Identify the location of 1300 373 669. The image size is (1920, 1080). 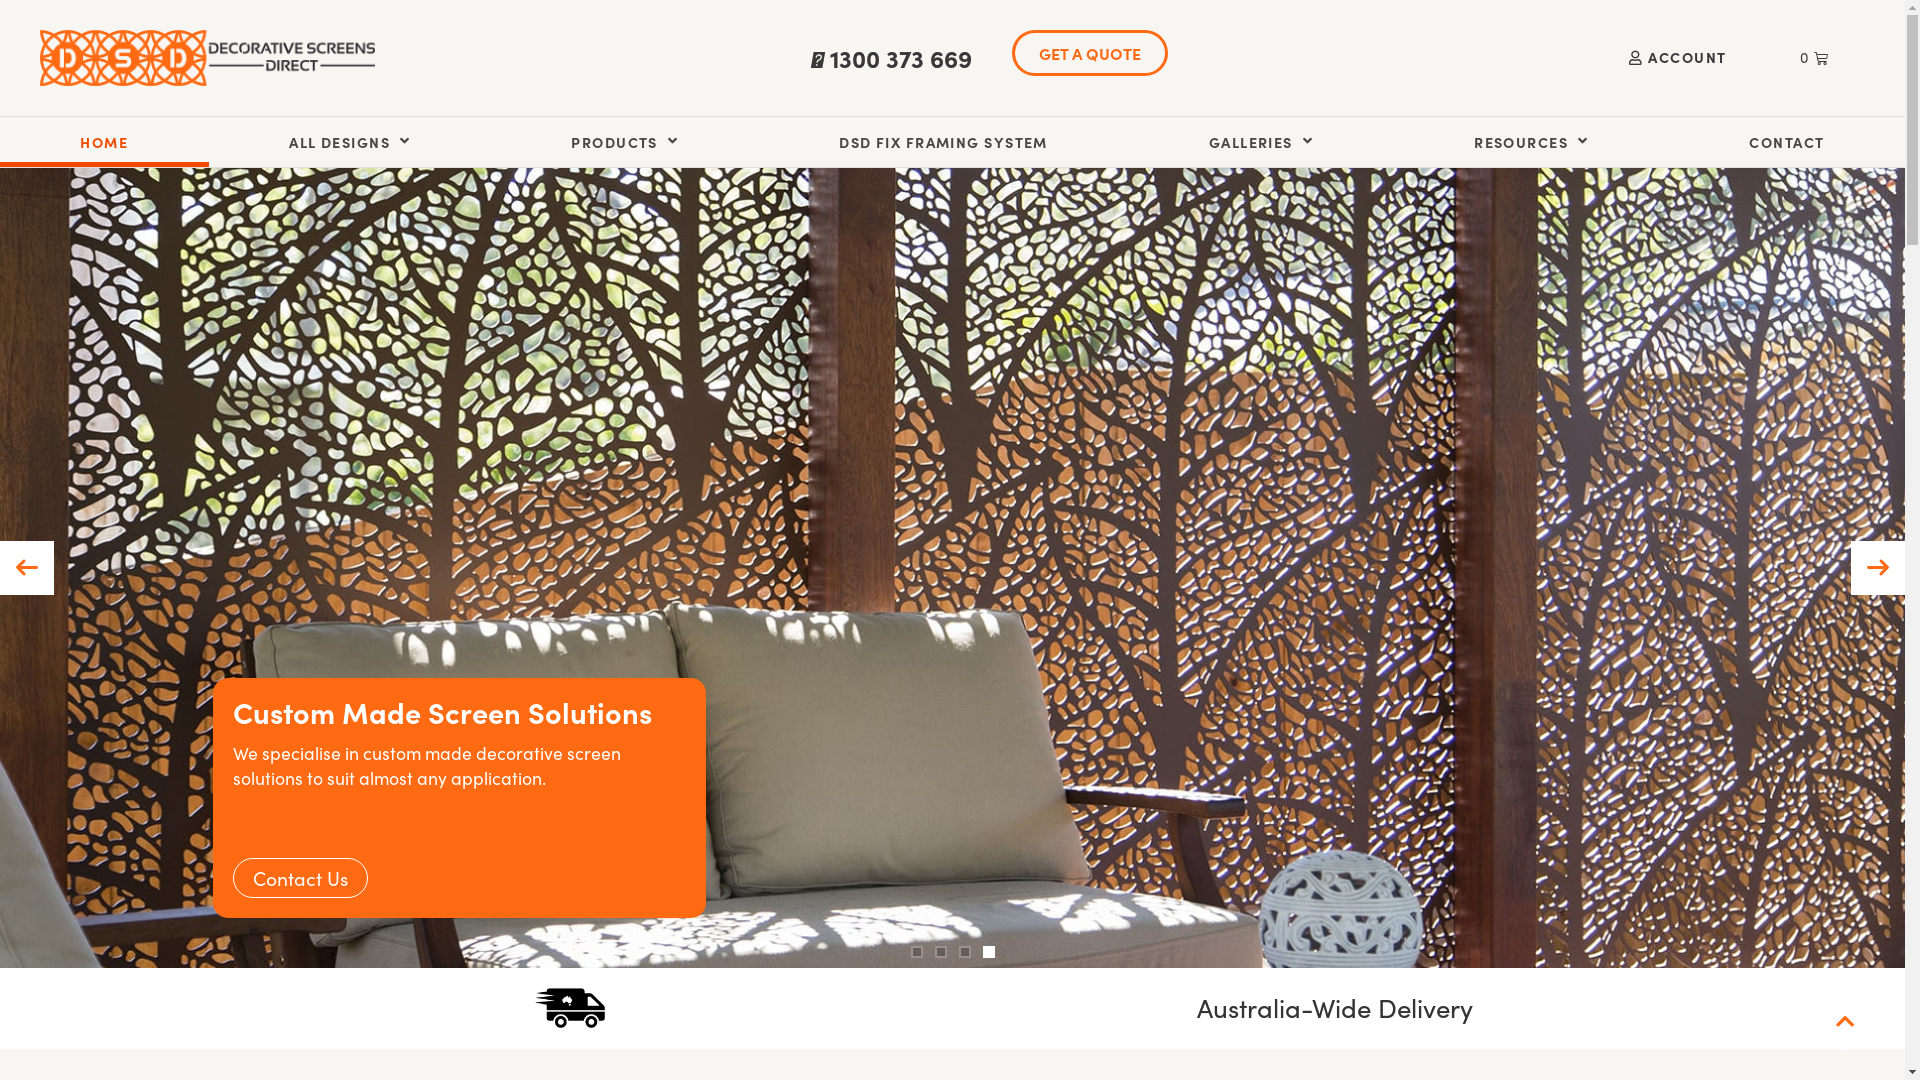
(901, 58).